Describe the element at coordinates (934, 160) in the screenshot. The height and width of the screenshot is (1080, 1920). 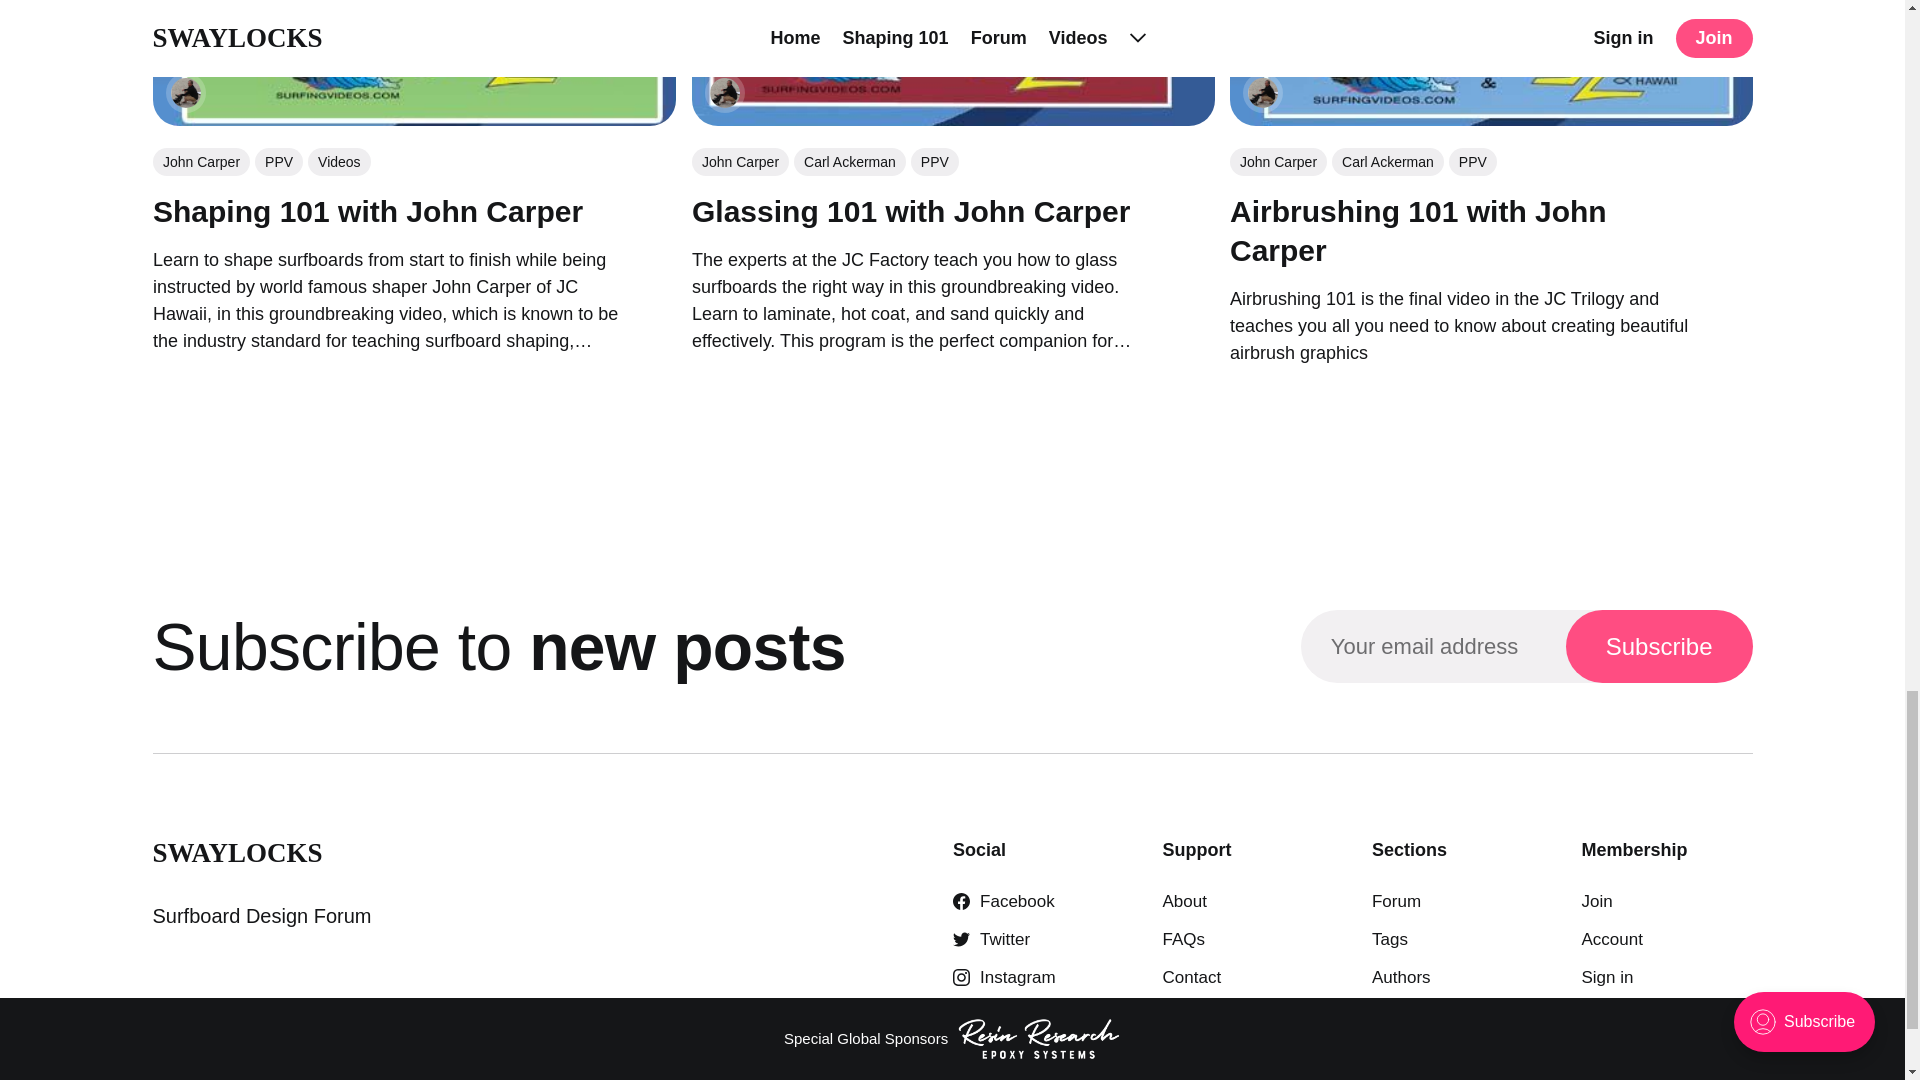
I see `PPV` at that location.